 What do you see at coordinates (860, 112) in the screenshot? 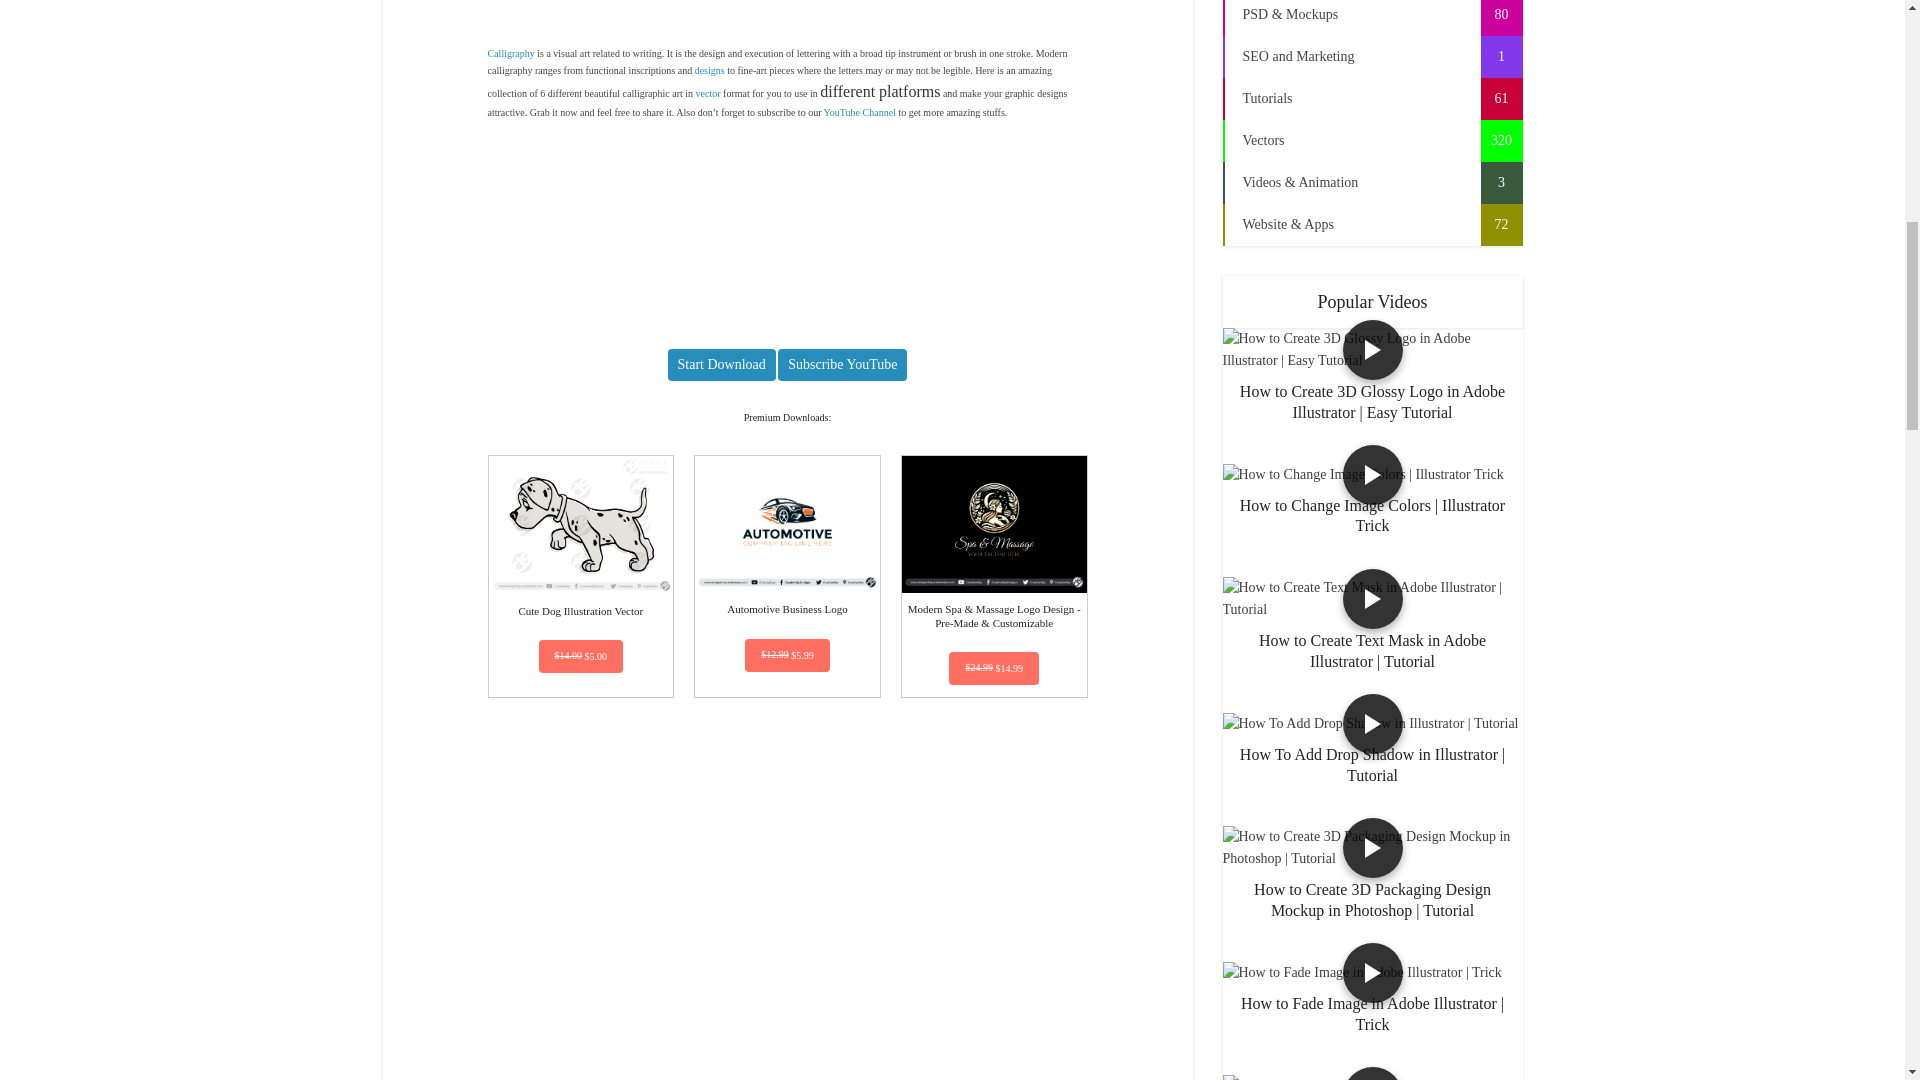
I see `YouTube Channel` at bounding box center [860, 112].